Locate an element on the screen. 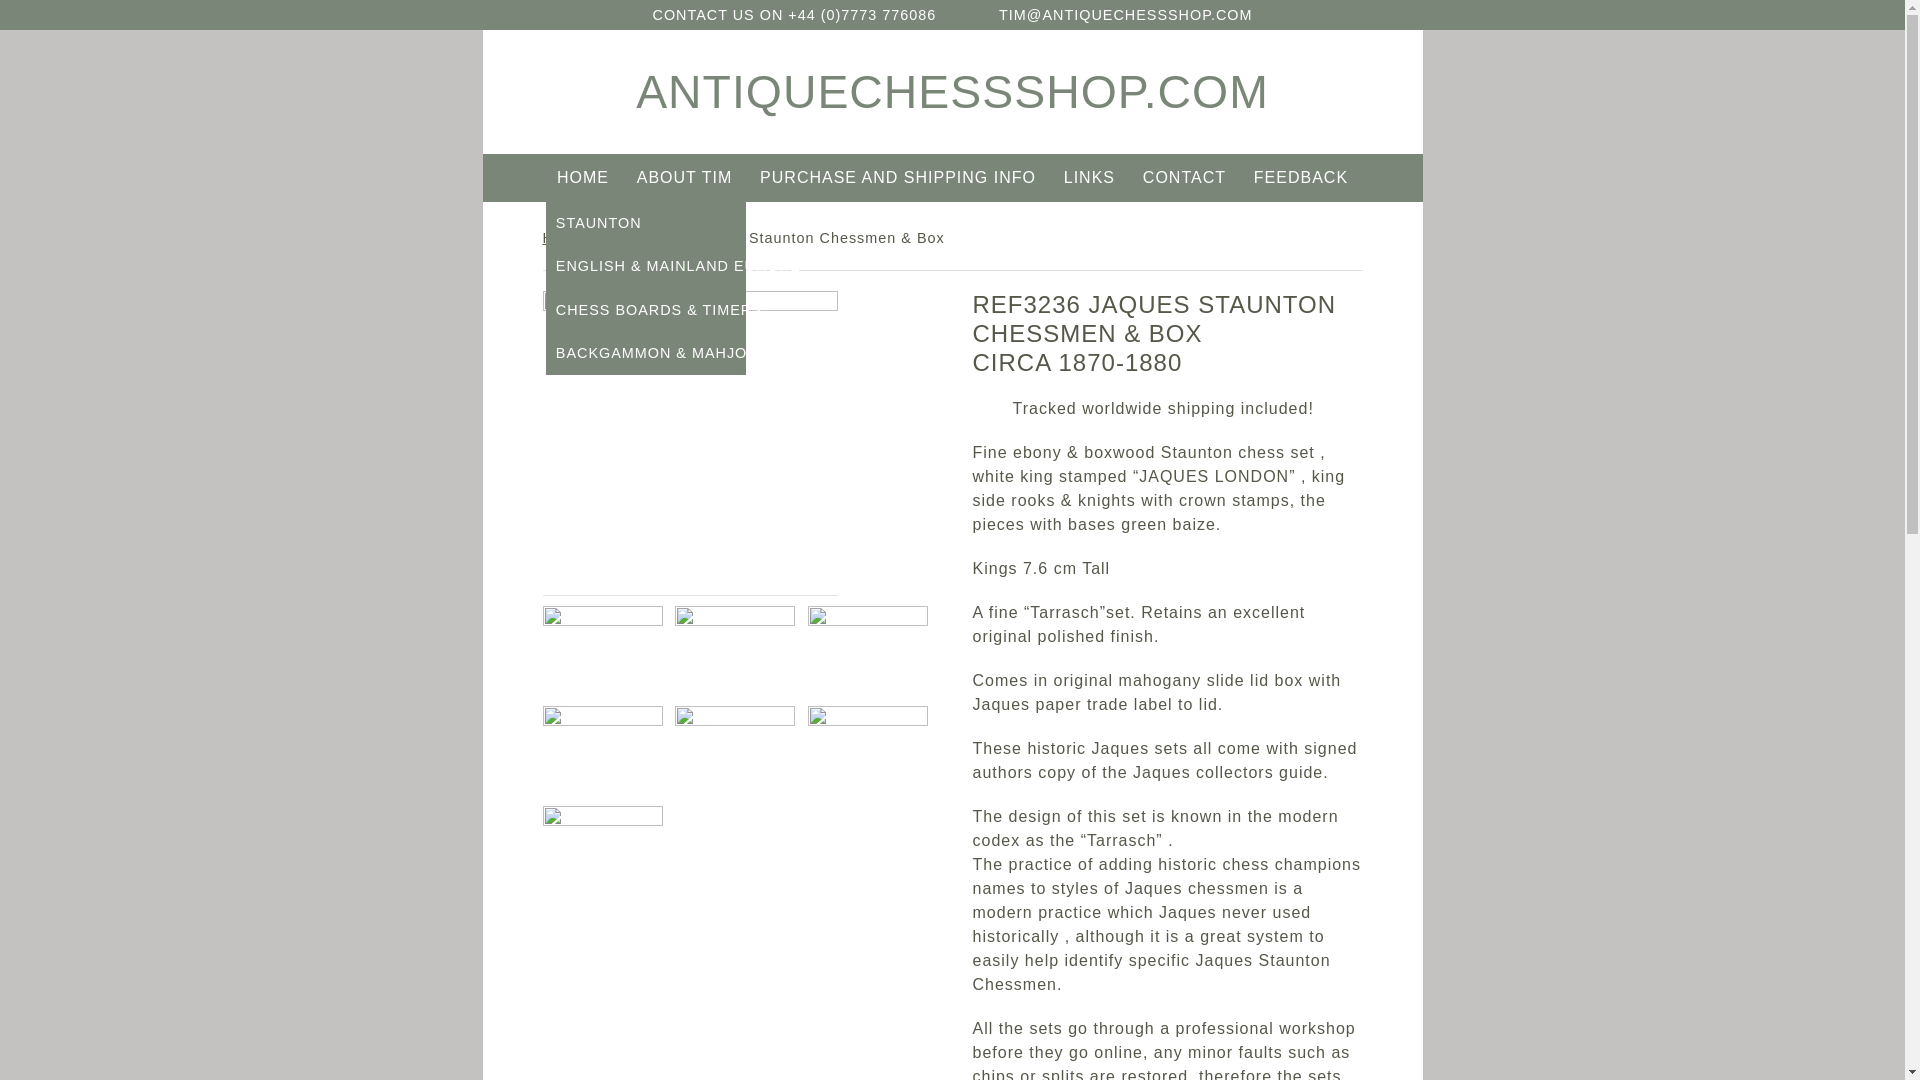 The image size is (1920, 1080). PURCHASE AND SHIPPING INFO is located at coordinates (897, 178).